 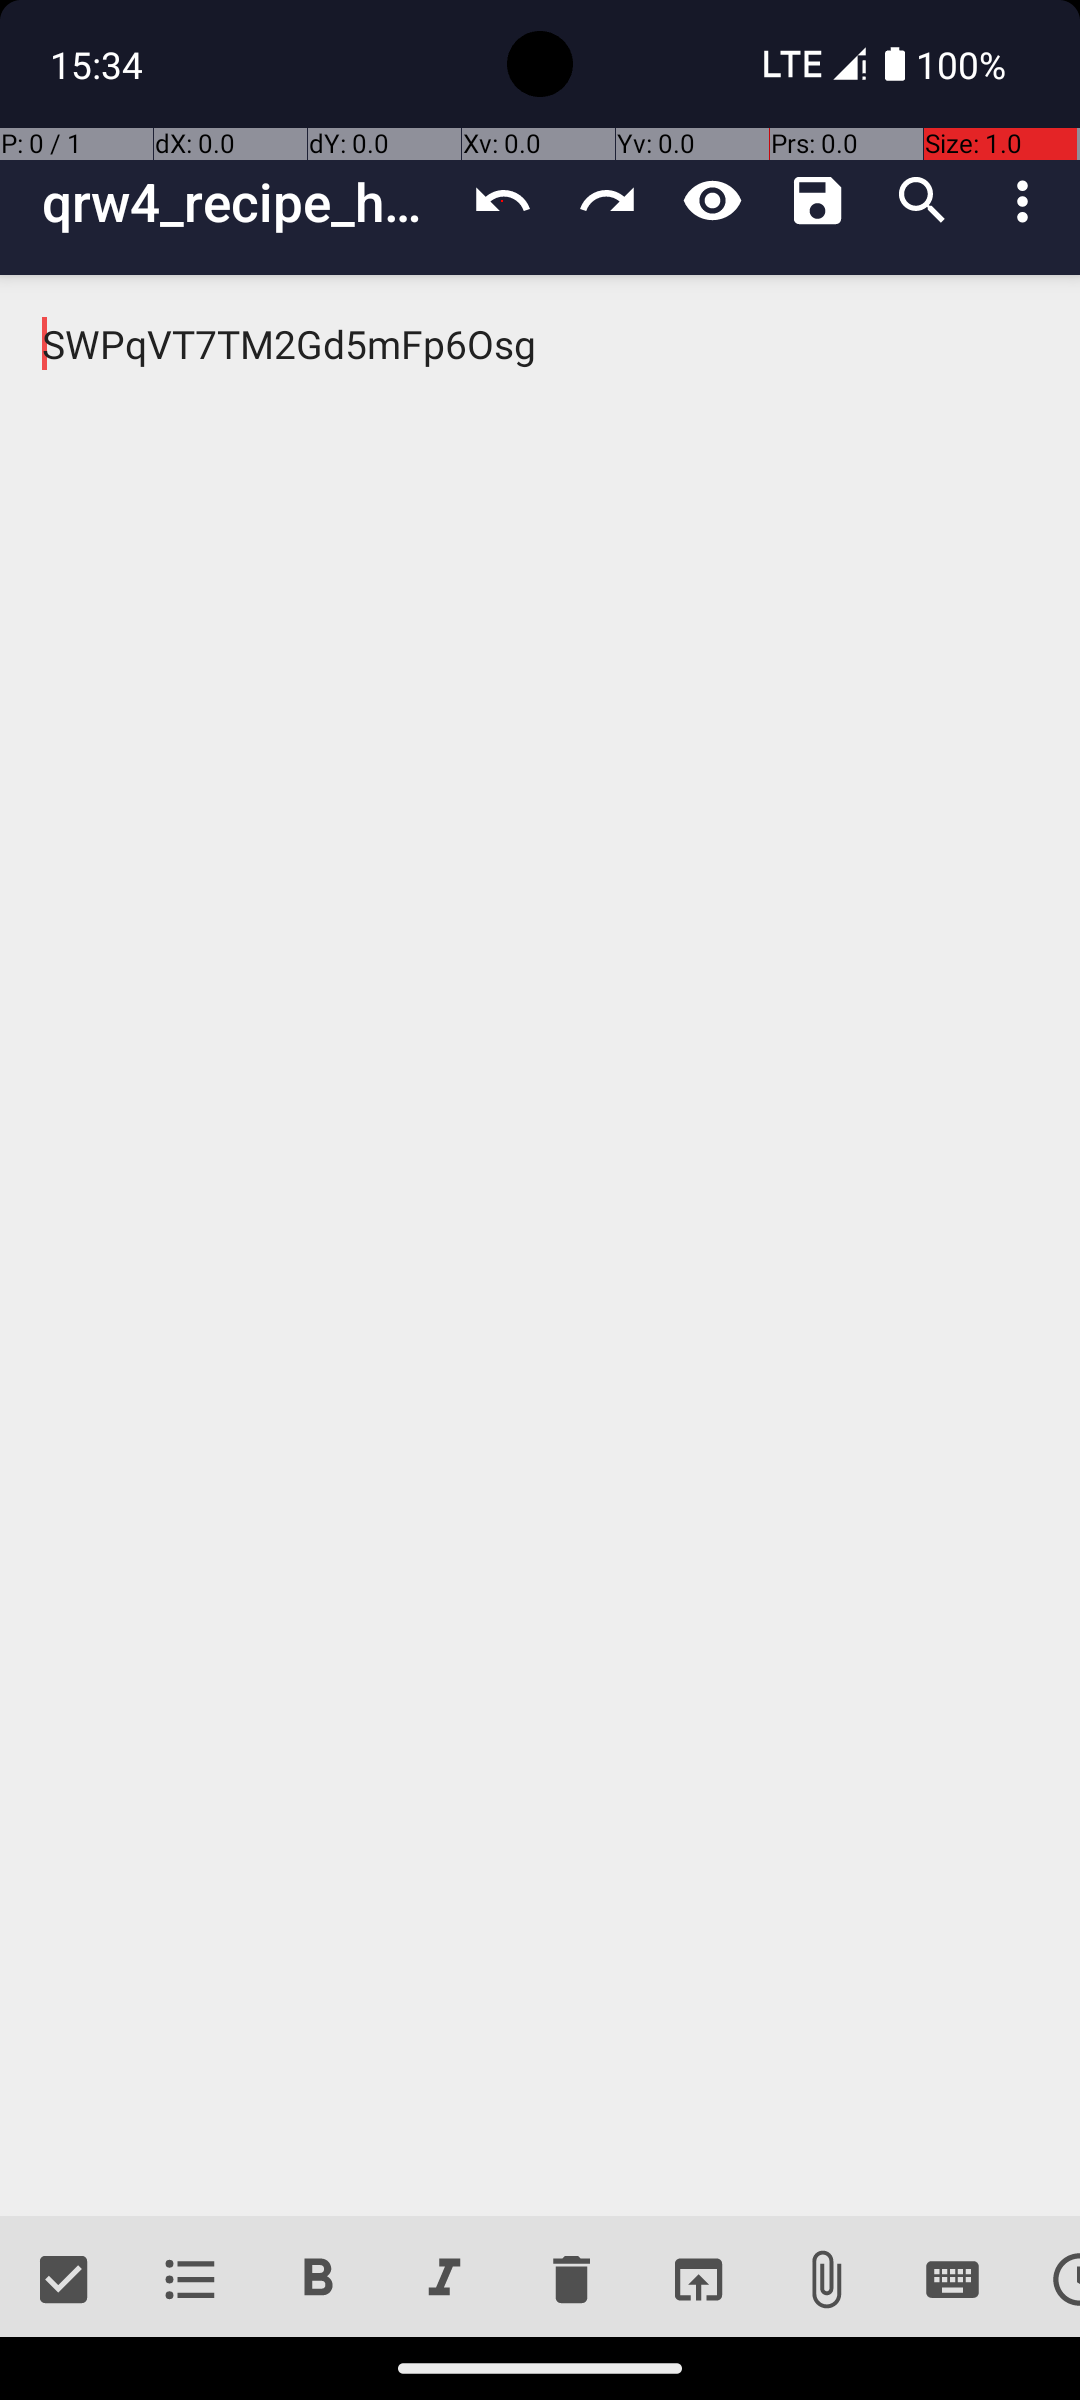 What do you see at coordinates (540, 1246) in the screenshot?
I see `SWPqVT7TM2Gd5mFp6Osg` at bounding box center [540, 1246].